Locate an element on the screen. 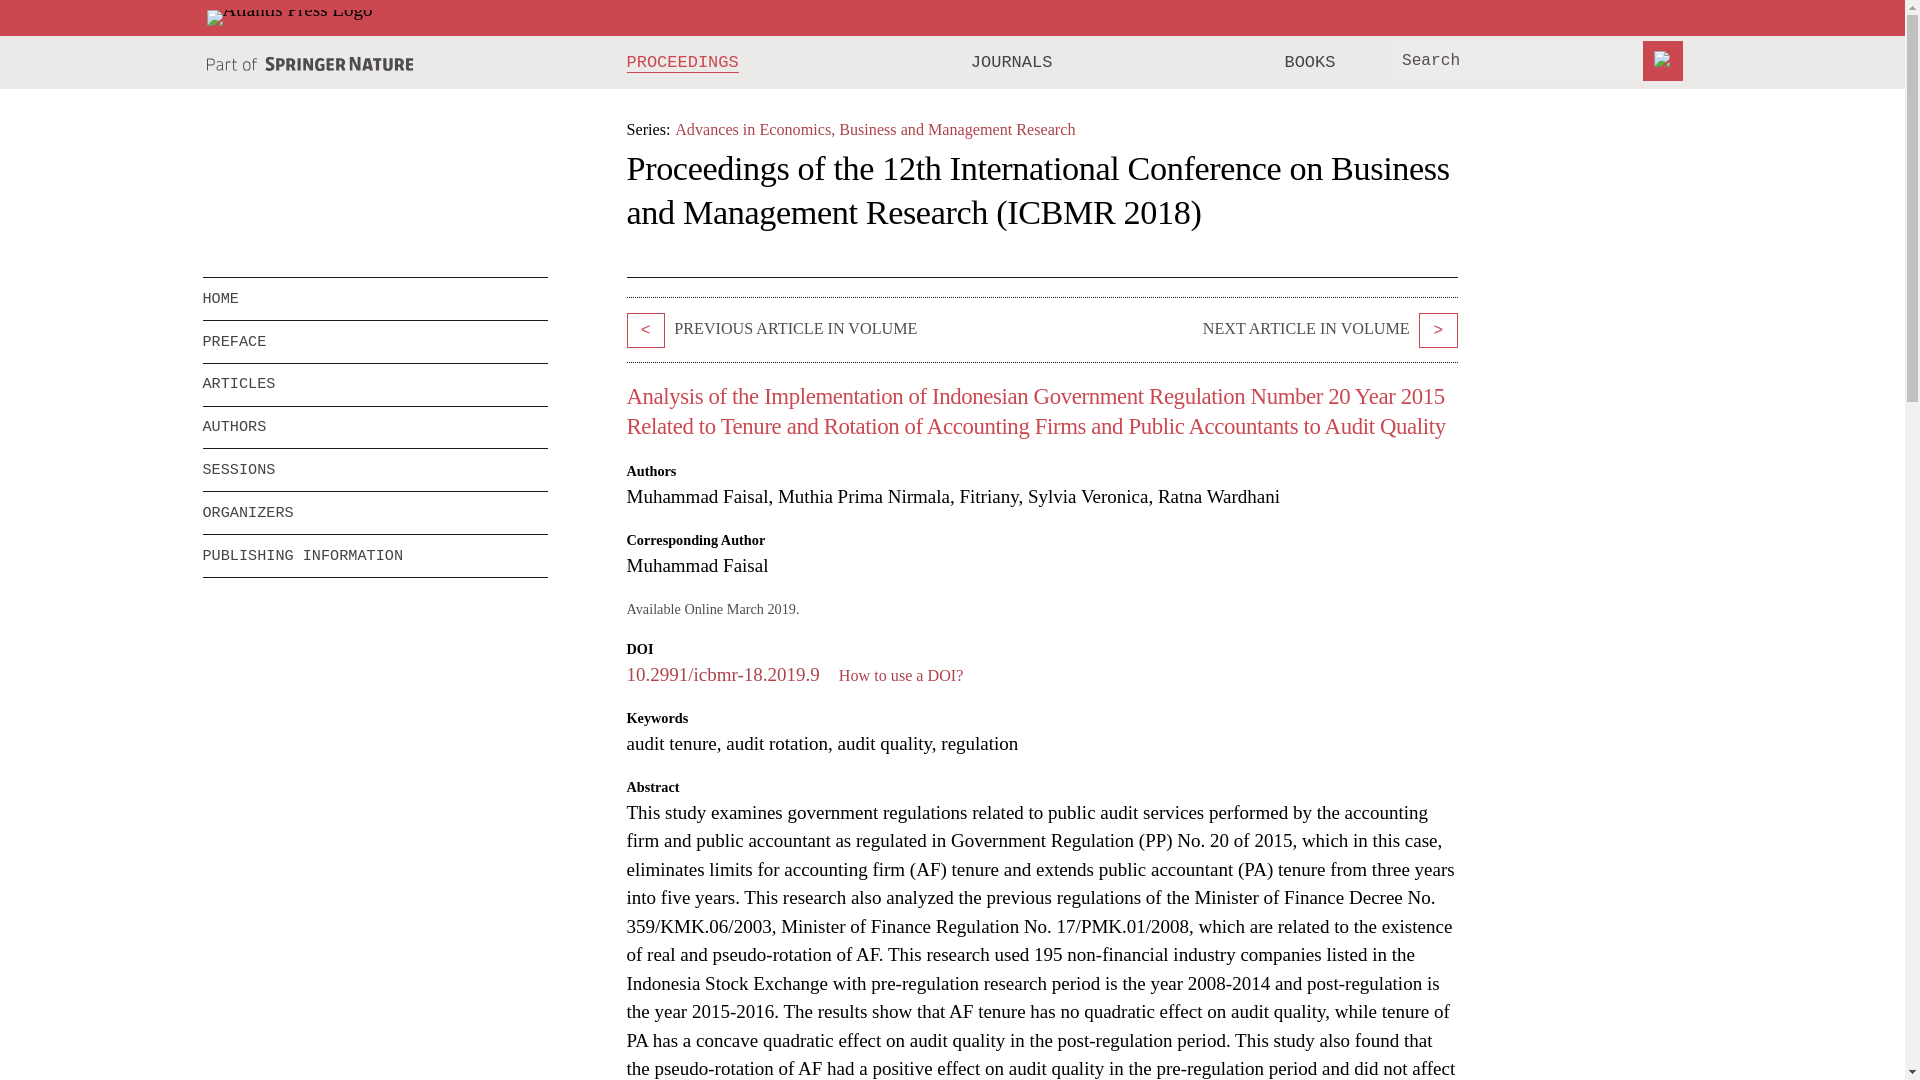 The image size is (1920, 1080). ORGANIZERS is located at coordinates (374, 512).